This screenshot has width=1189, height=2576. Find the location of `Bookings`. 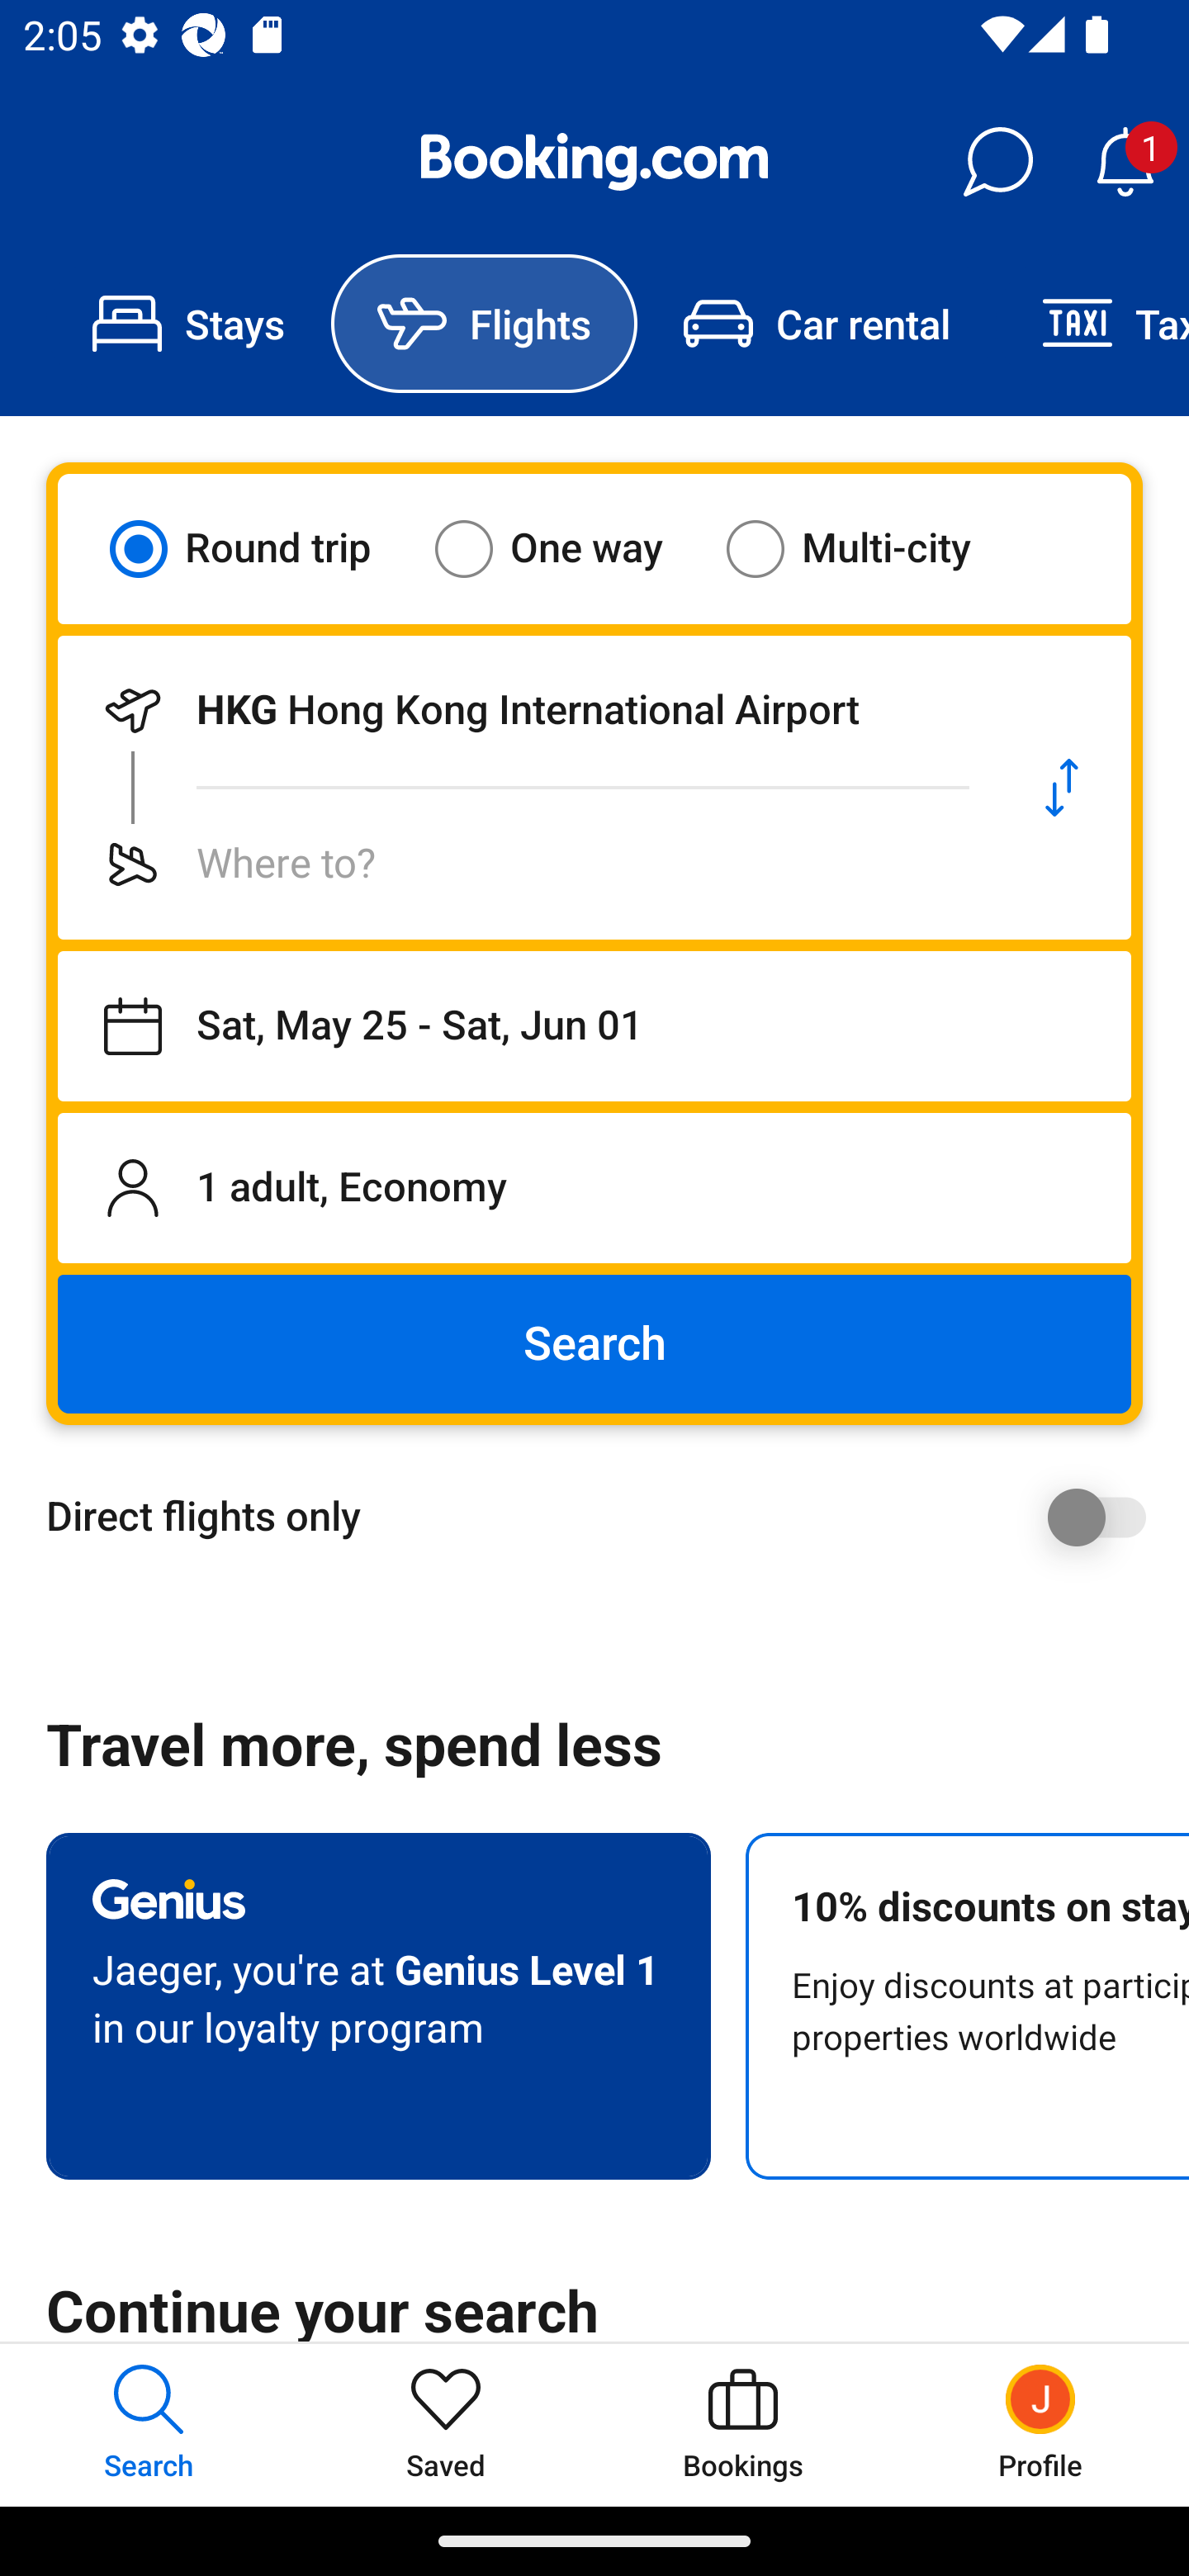

Bookings is located at coordinates (743, 2424).